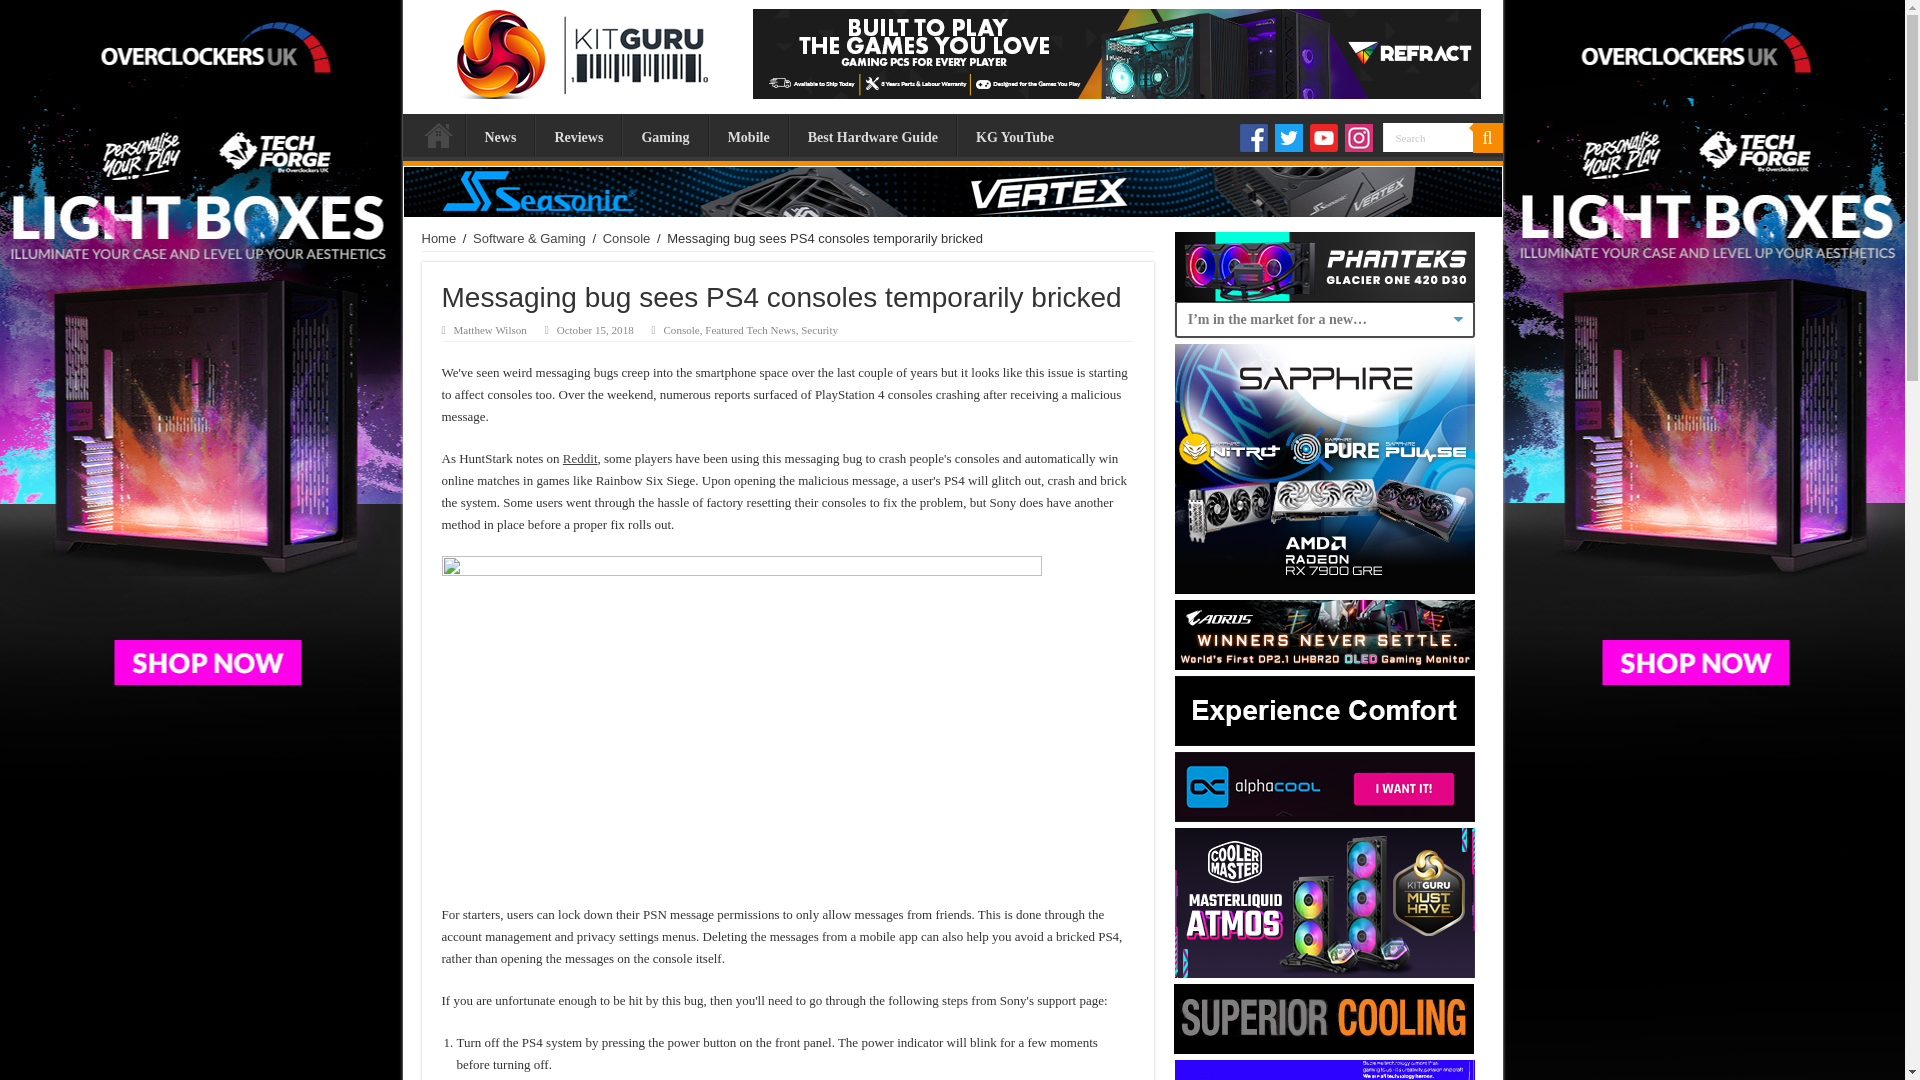 The width and height of the screenshot is (1920, 1080). What do you see at coordinates (500, 134) in the screenshot?
I see `News` at bounding box center [500, 134].